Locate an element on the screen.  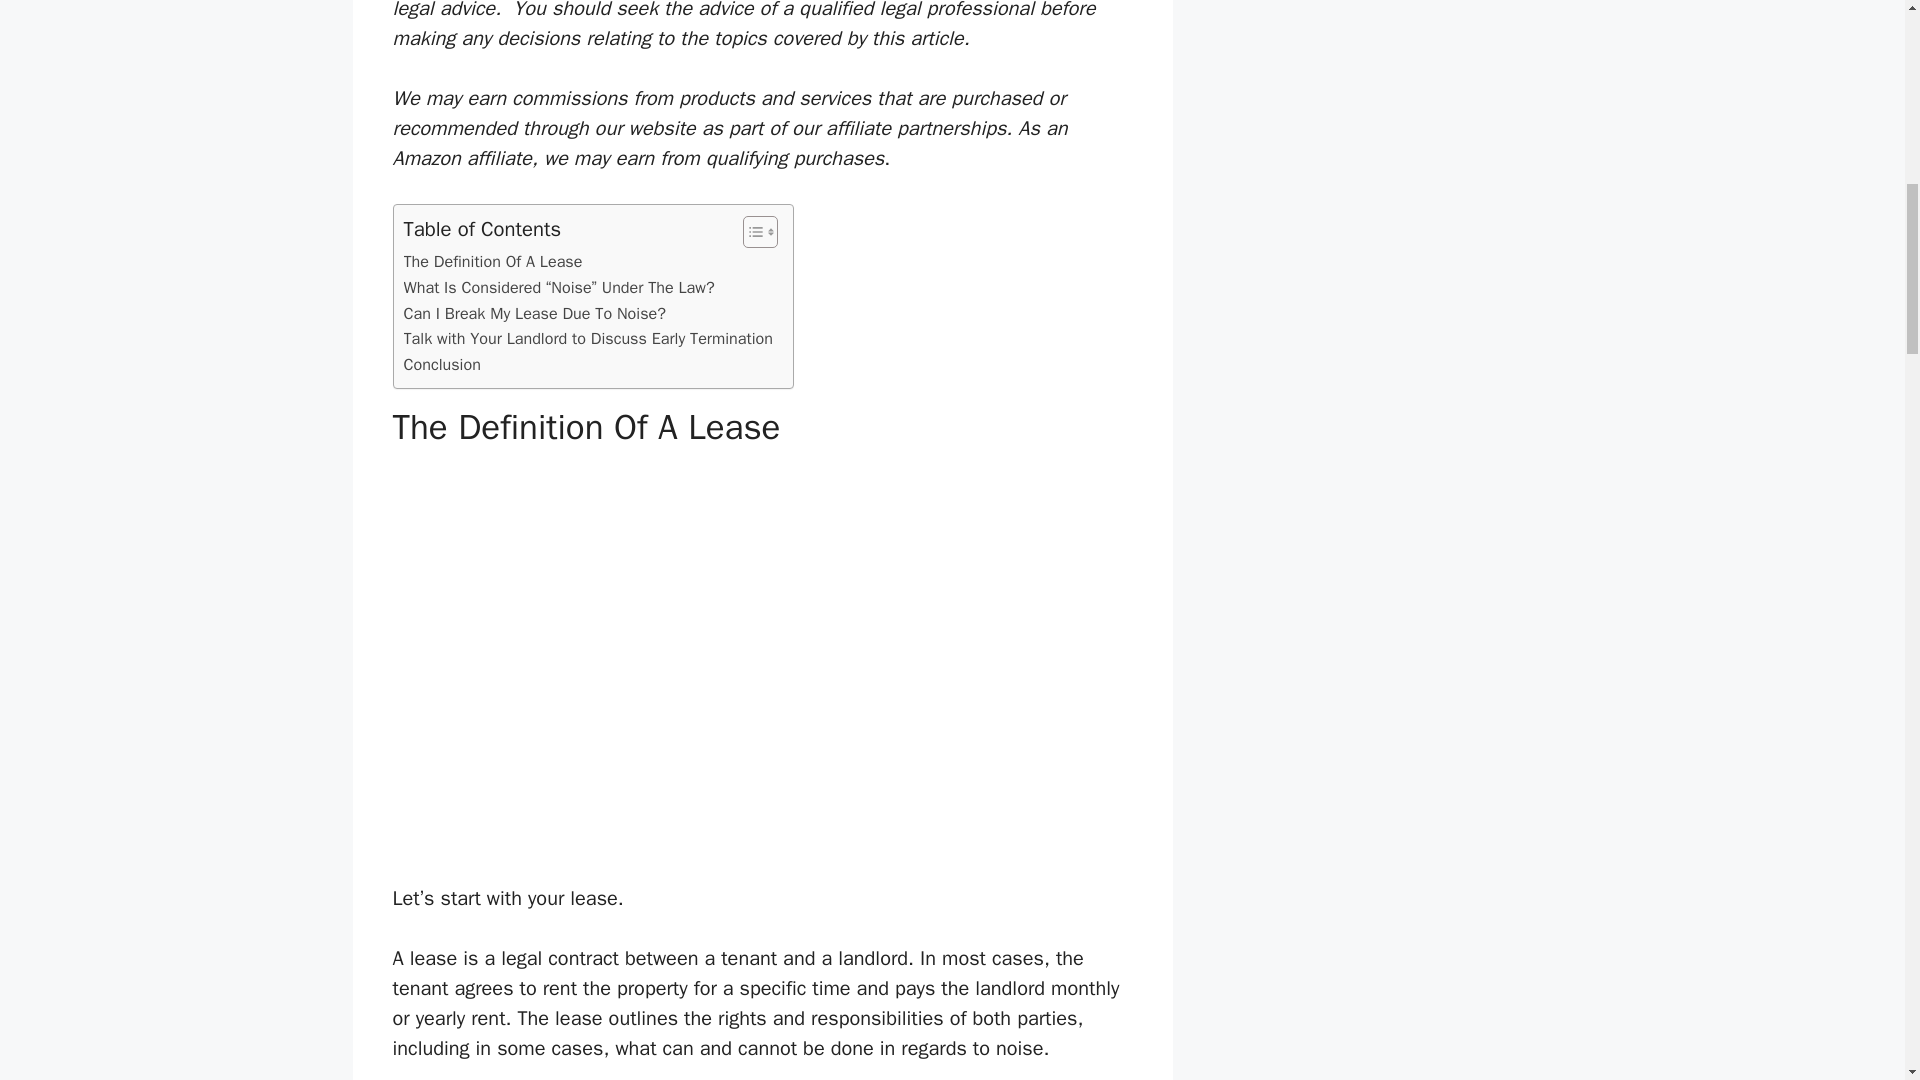
Can I Break My Lease Due To Noise? is located at coordinates (534, 314).